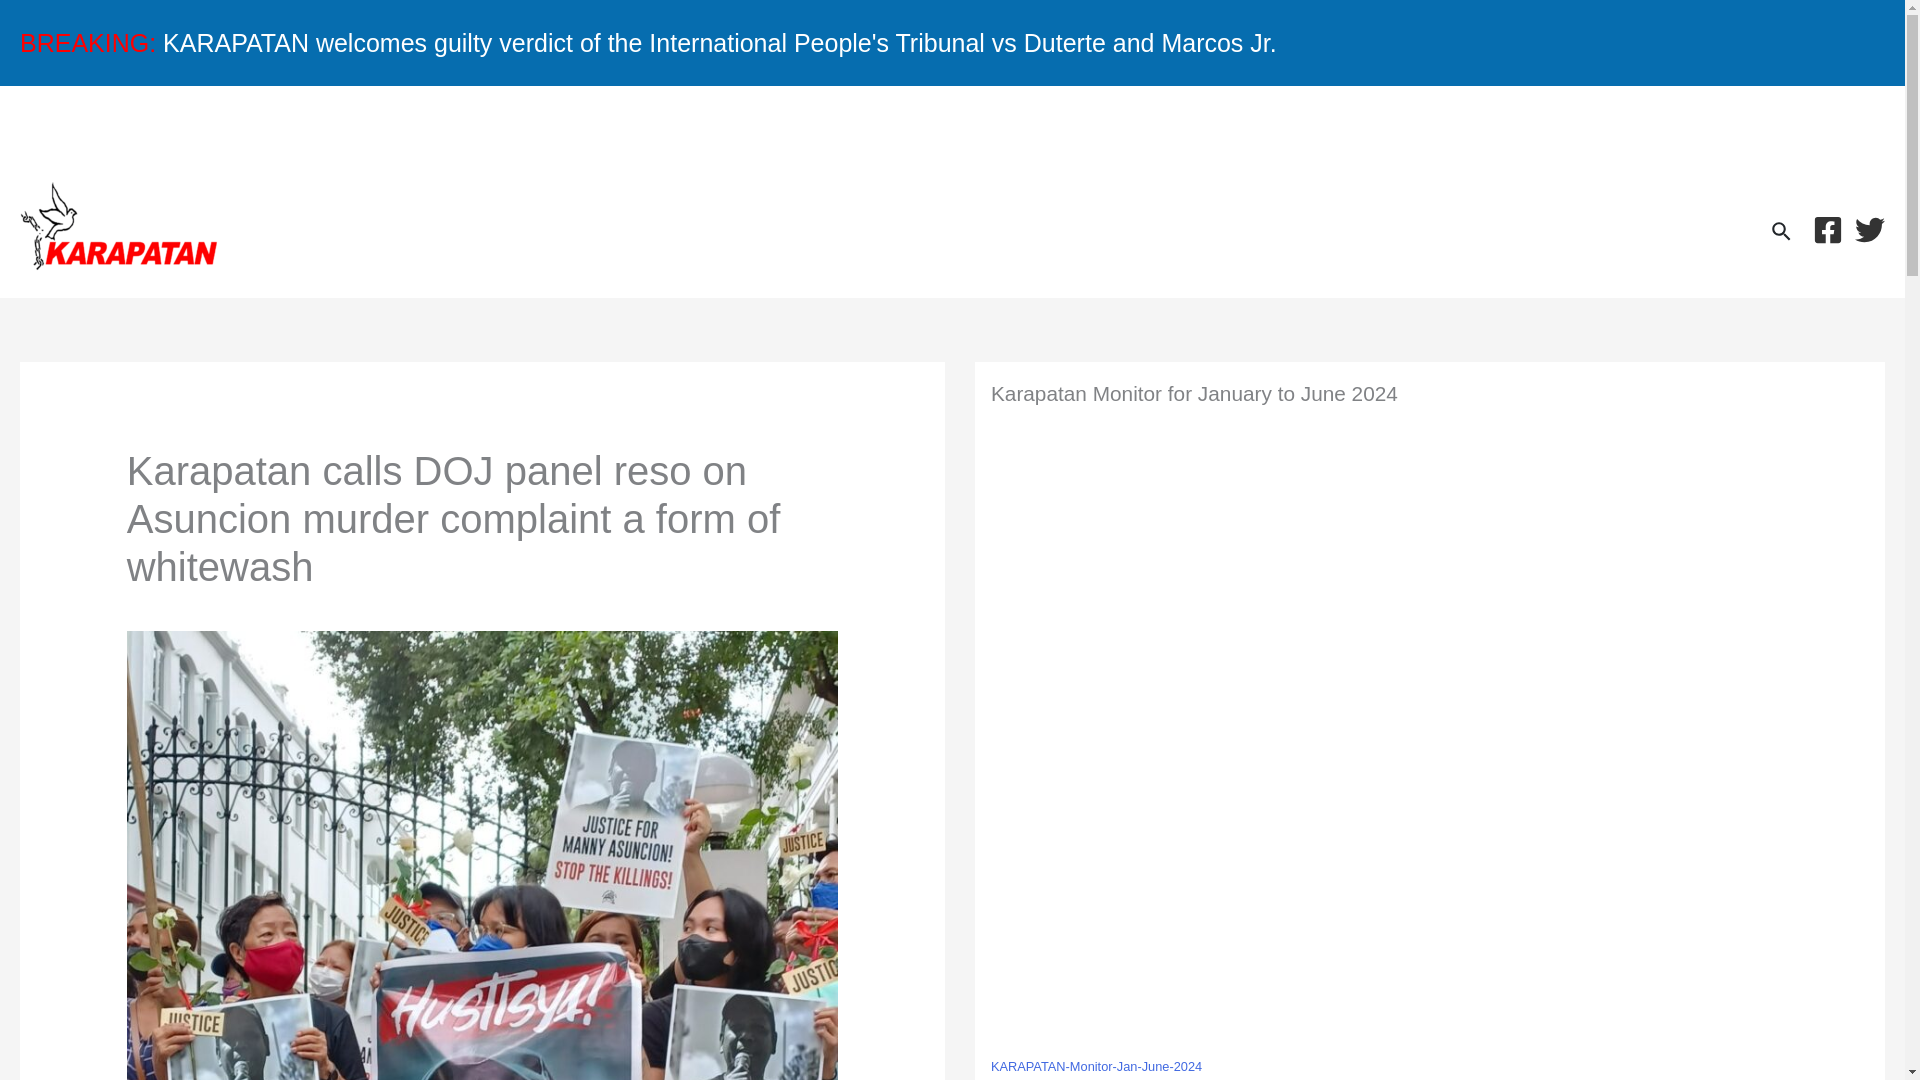  Describe the element at coordinates (1768, 126) in the screenshot. I see `ABOUT US` at that location.